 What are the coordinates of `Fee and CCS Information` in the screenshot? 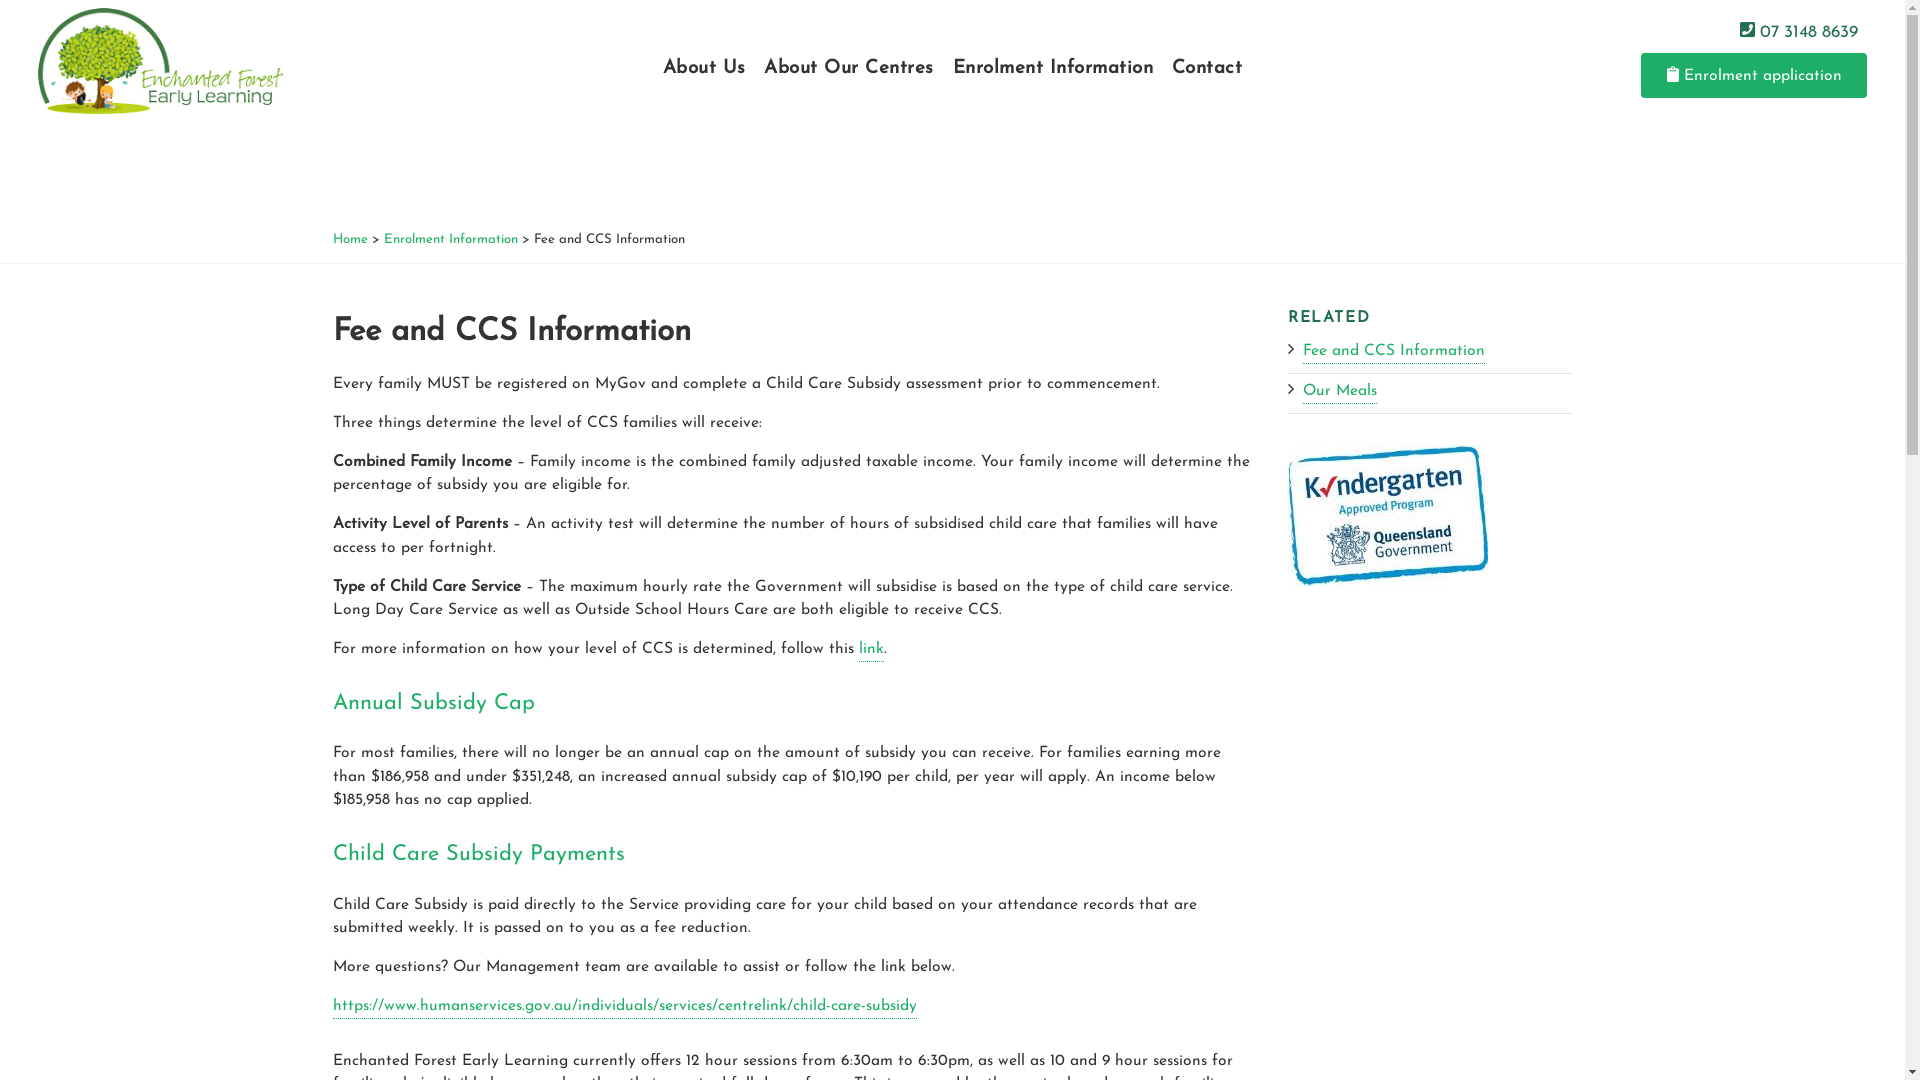 It's located at (1394, 354).